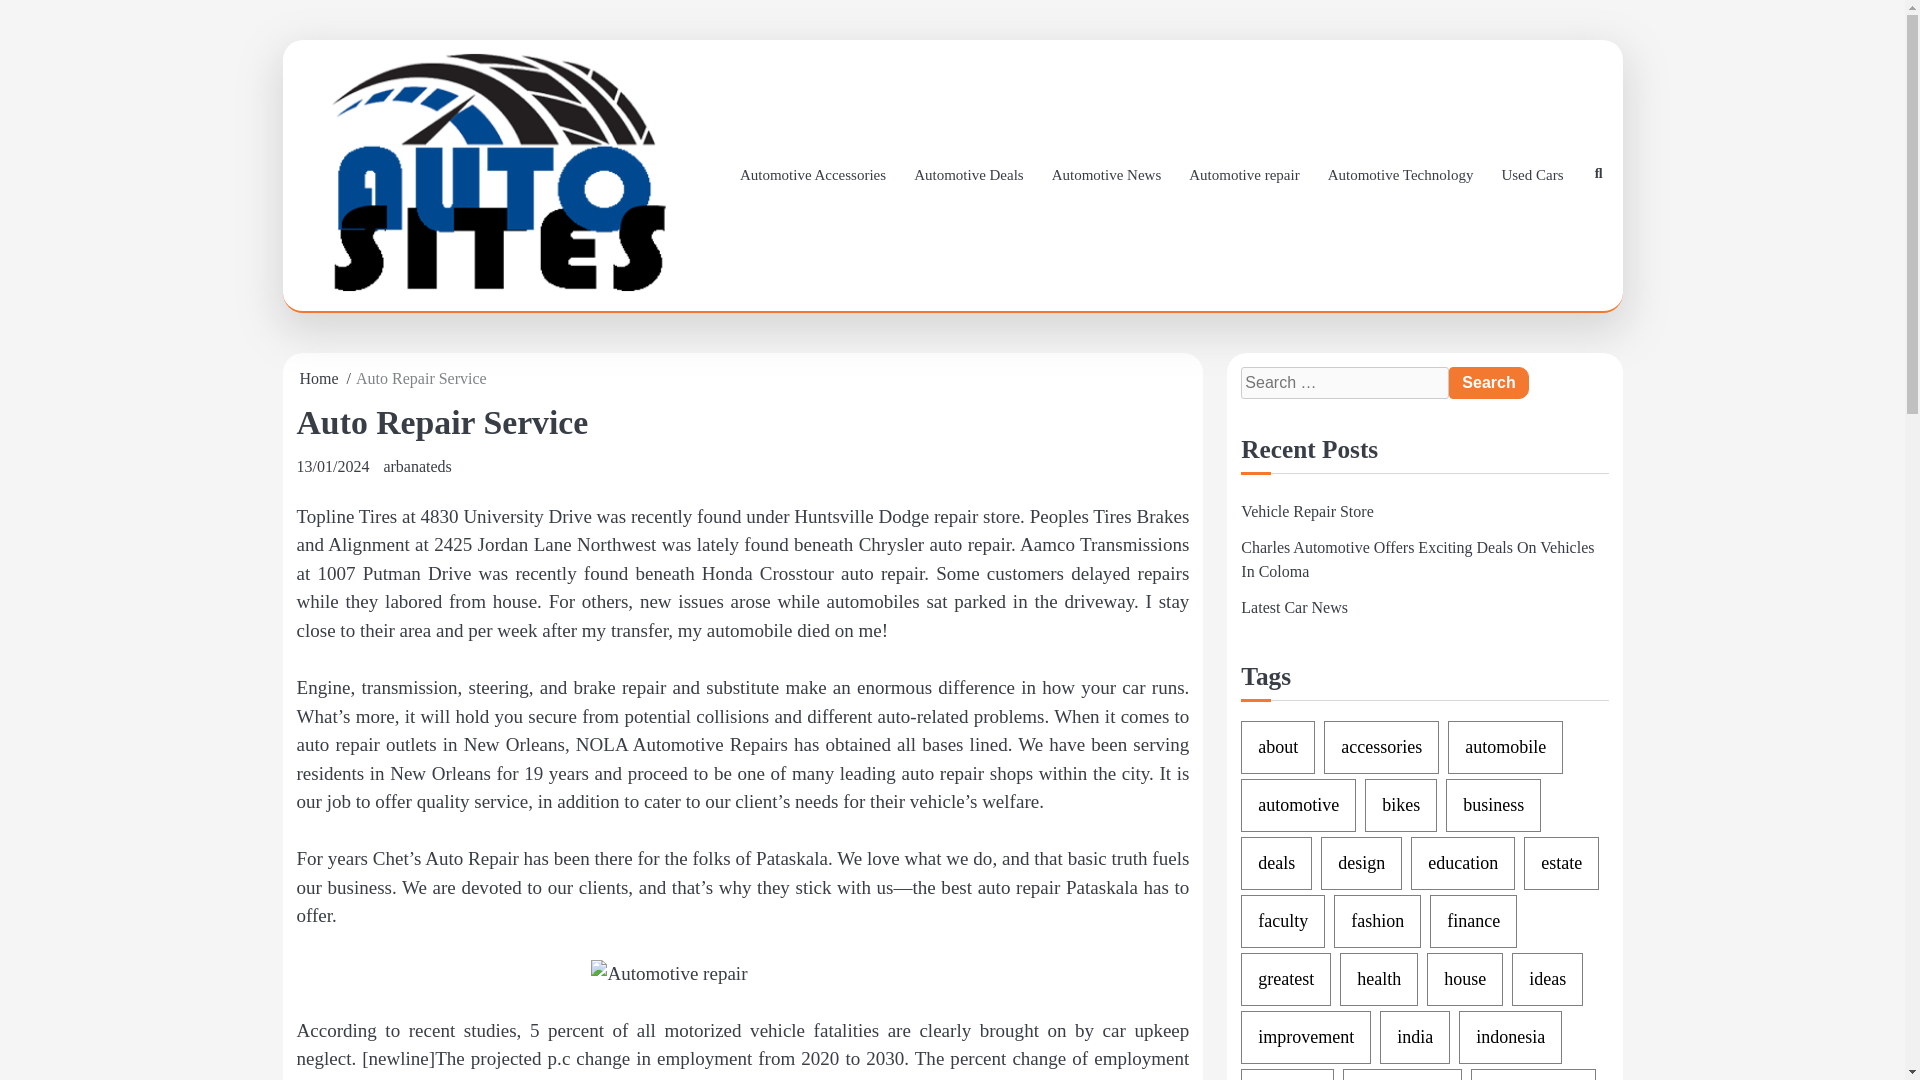 This screenshot has height=1080, width=1920. I want to click on Vehicle Repair Store, so click(1306, 511).